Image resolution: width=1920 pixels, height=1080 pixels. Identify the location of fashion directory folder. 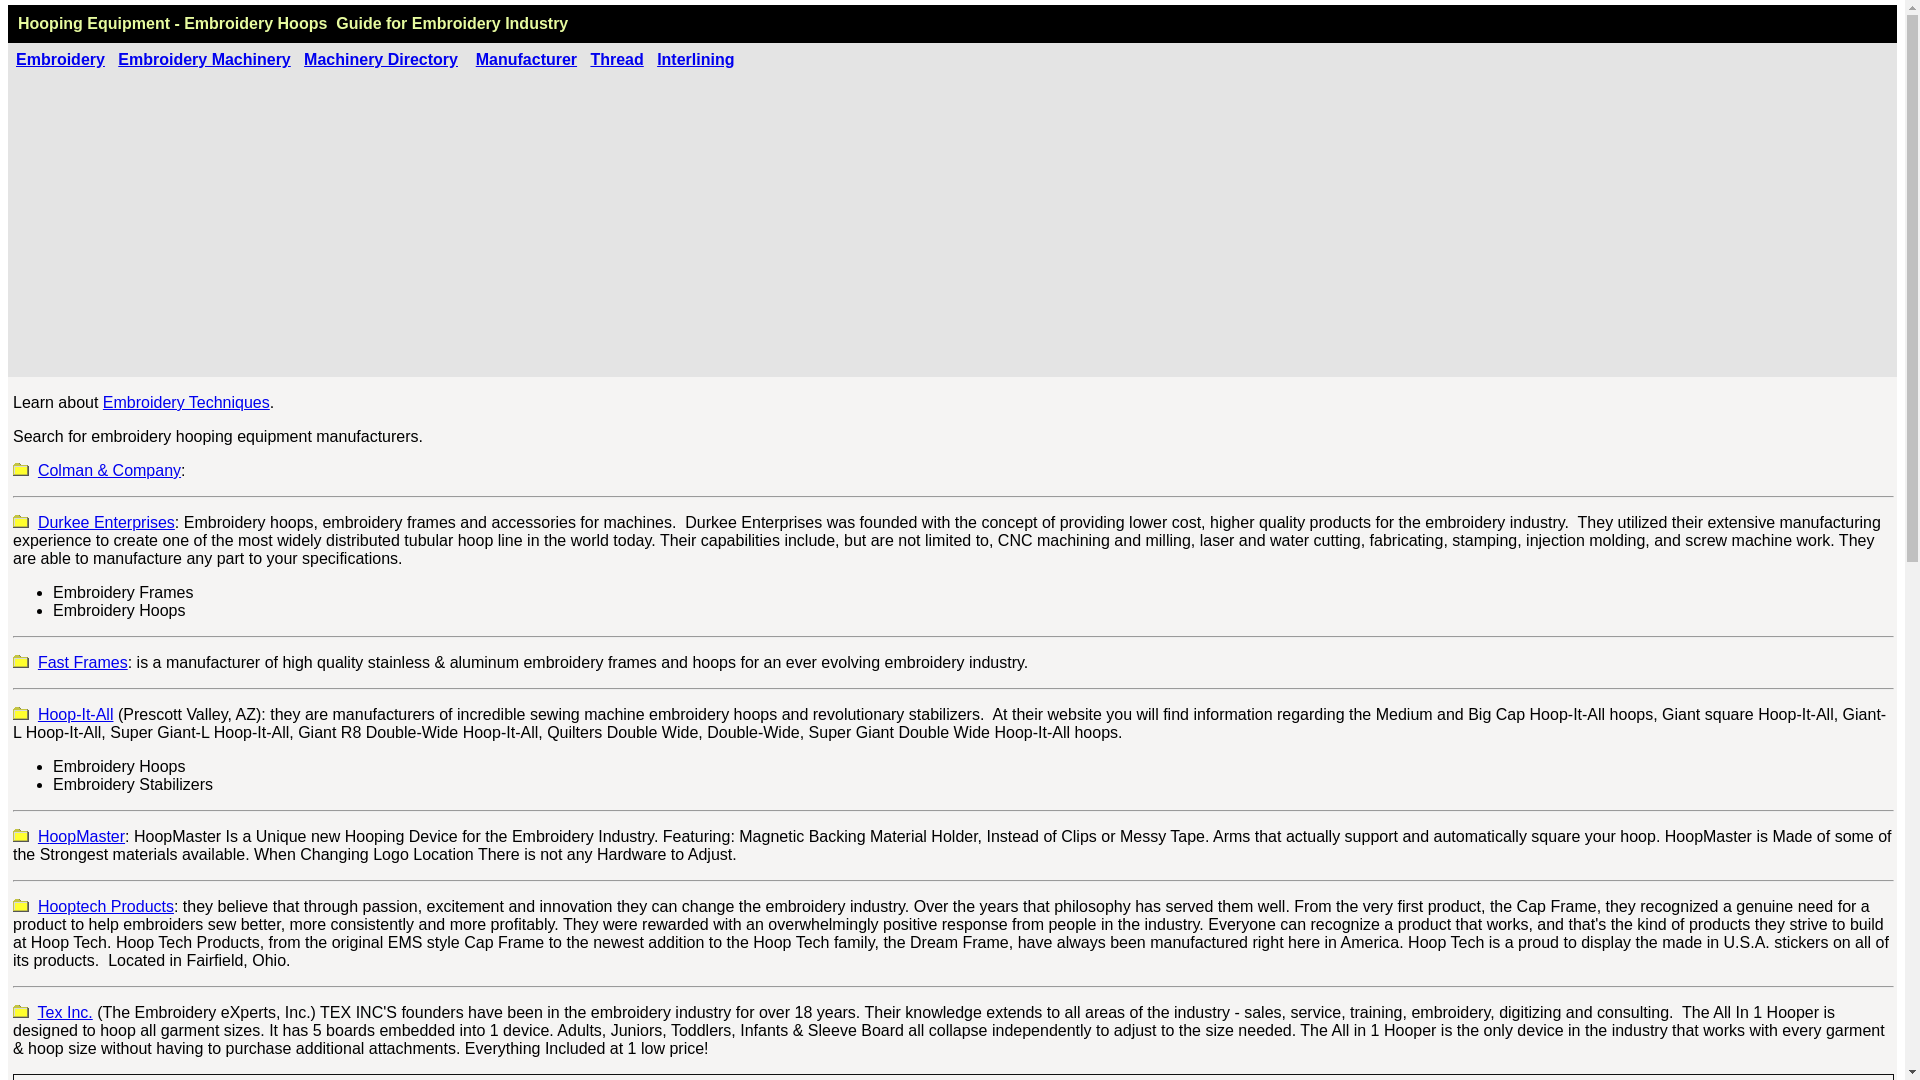
(20, 904).